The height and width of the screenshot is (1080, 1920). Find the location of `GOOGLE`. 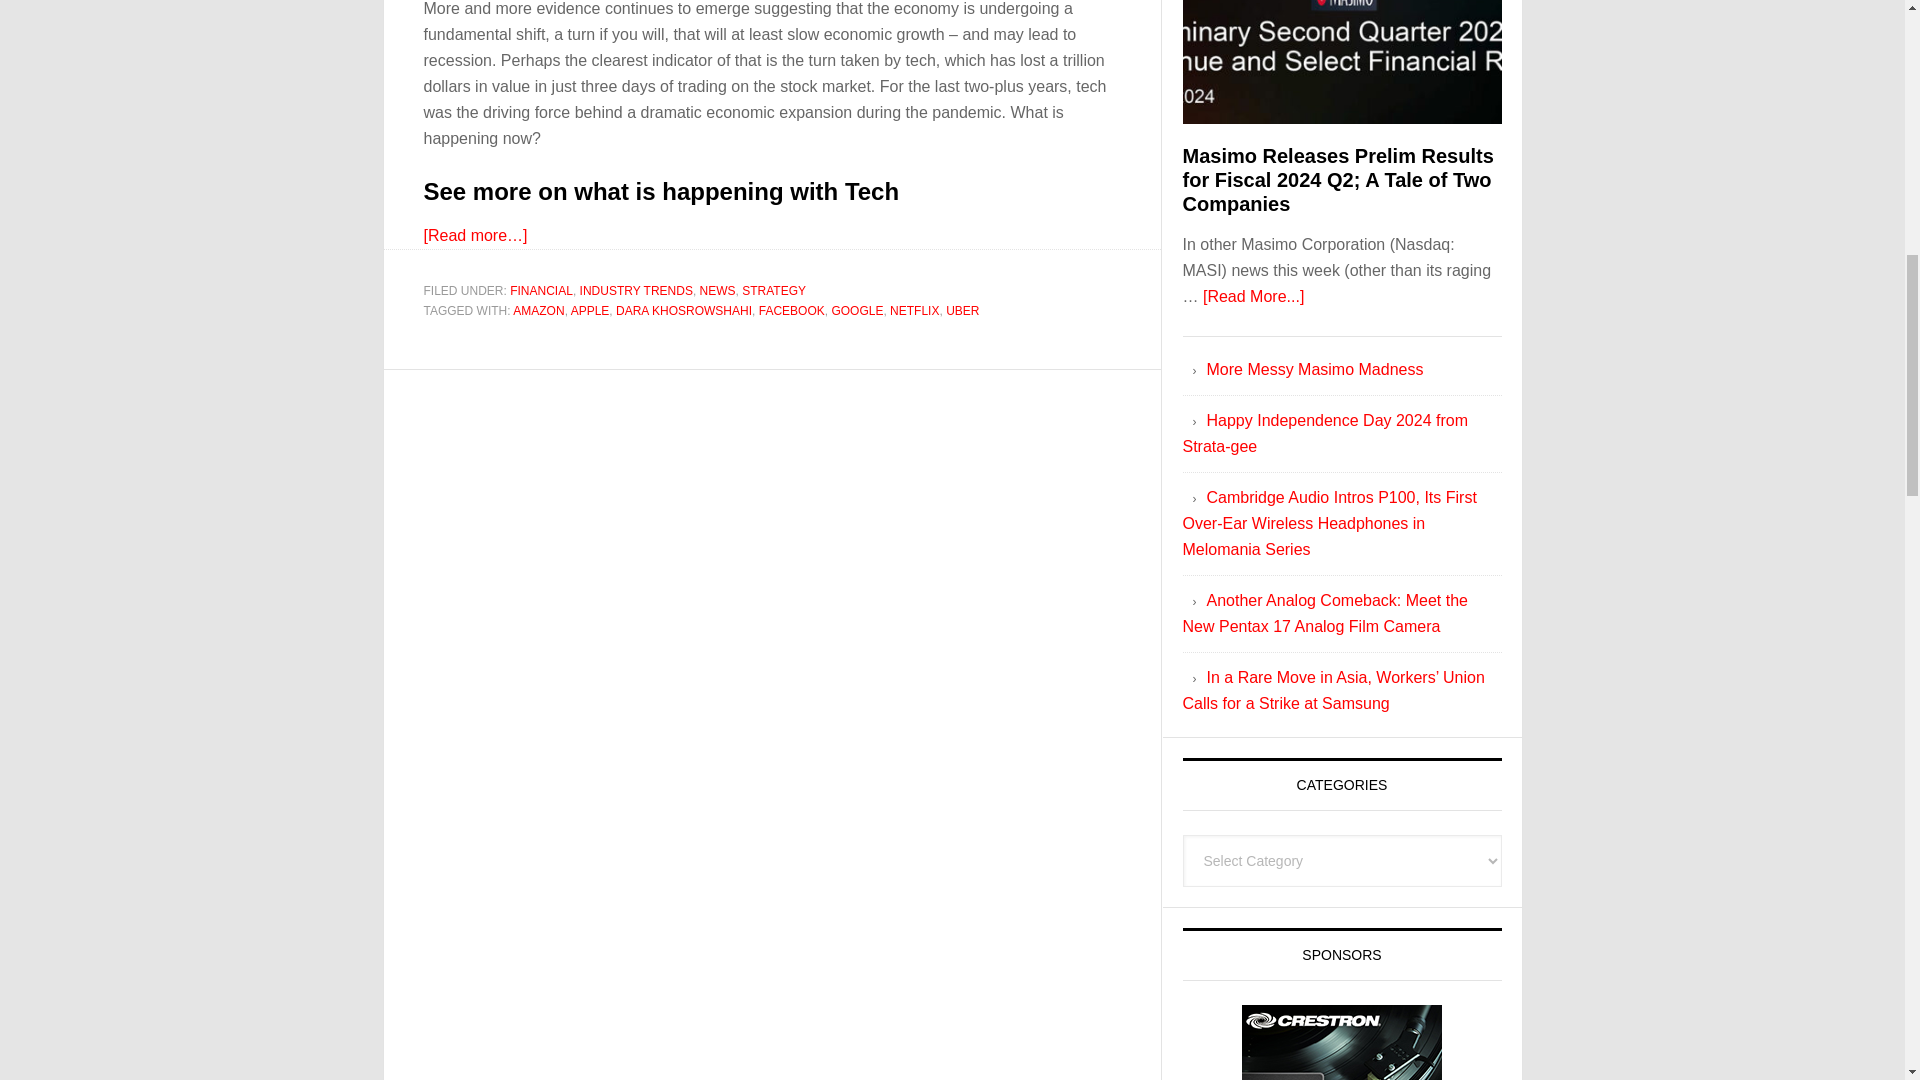

GOOGLE is located at coordinates (857, 310).